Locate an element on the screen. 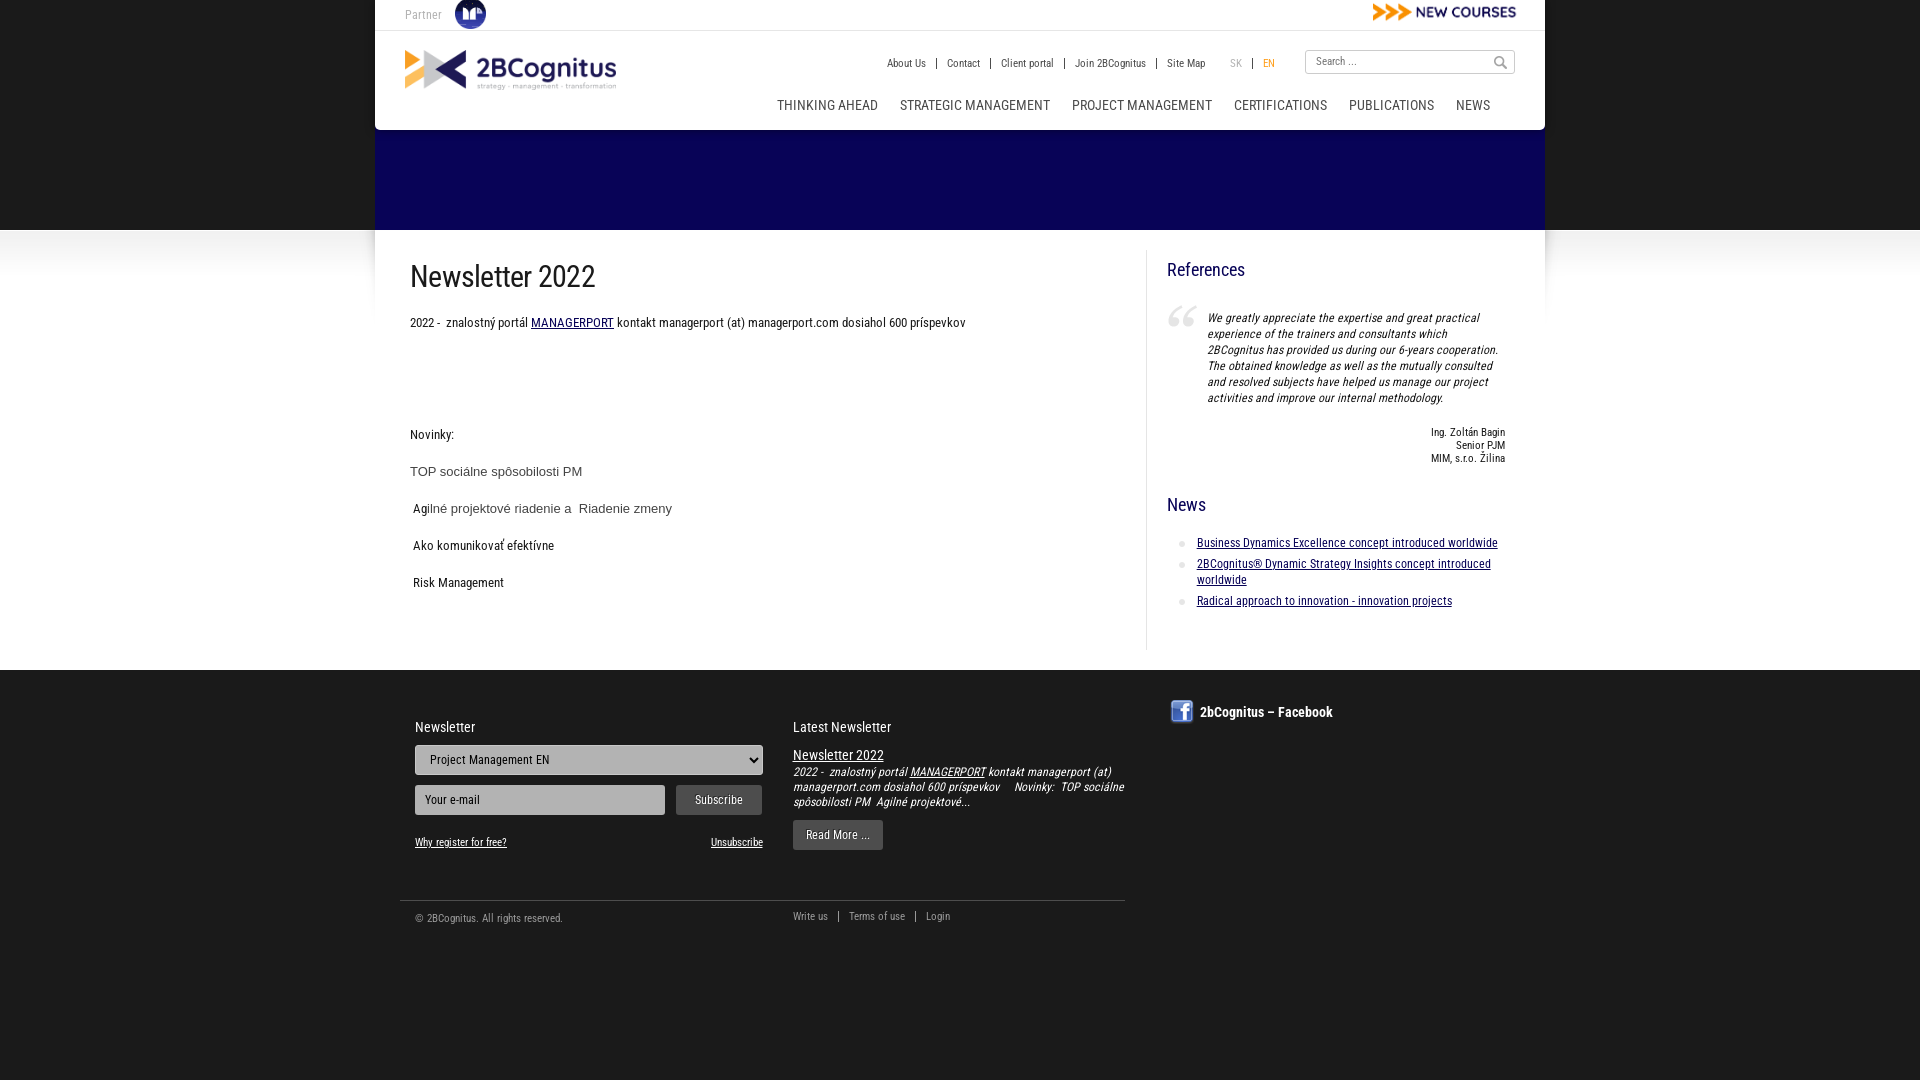 The height and width of the screenshot is (1080, 1920). Login is located at coordinates (938, 916).